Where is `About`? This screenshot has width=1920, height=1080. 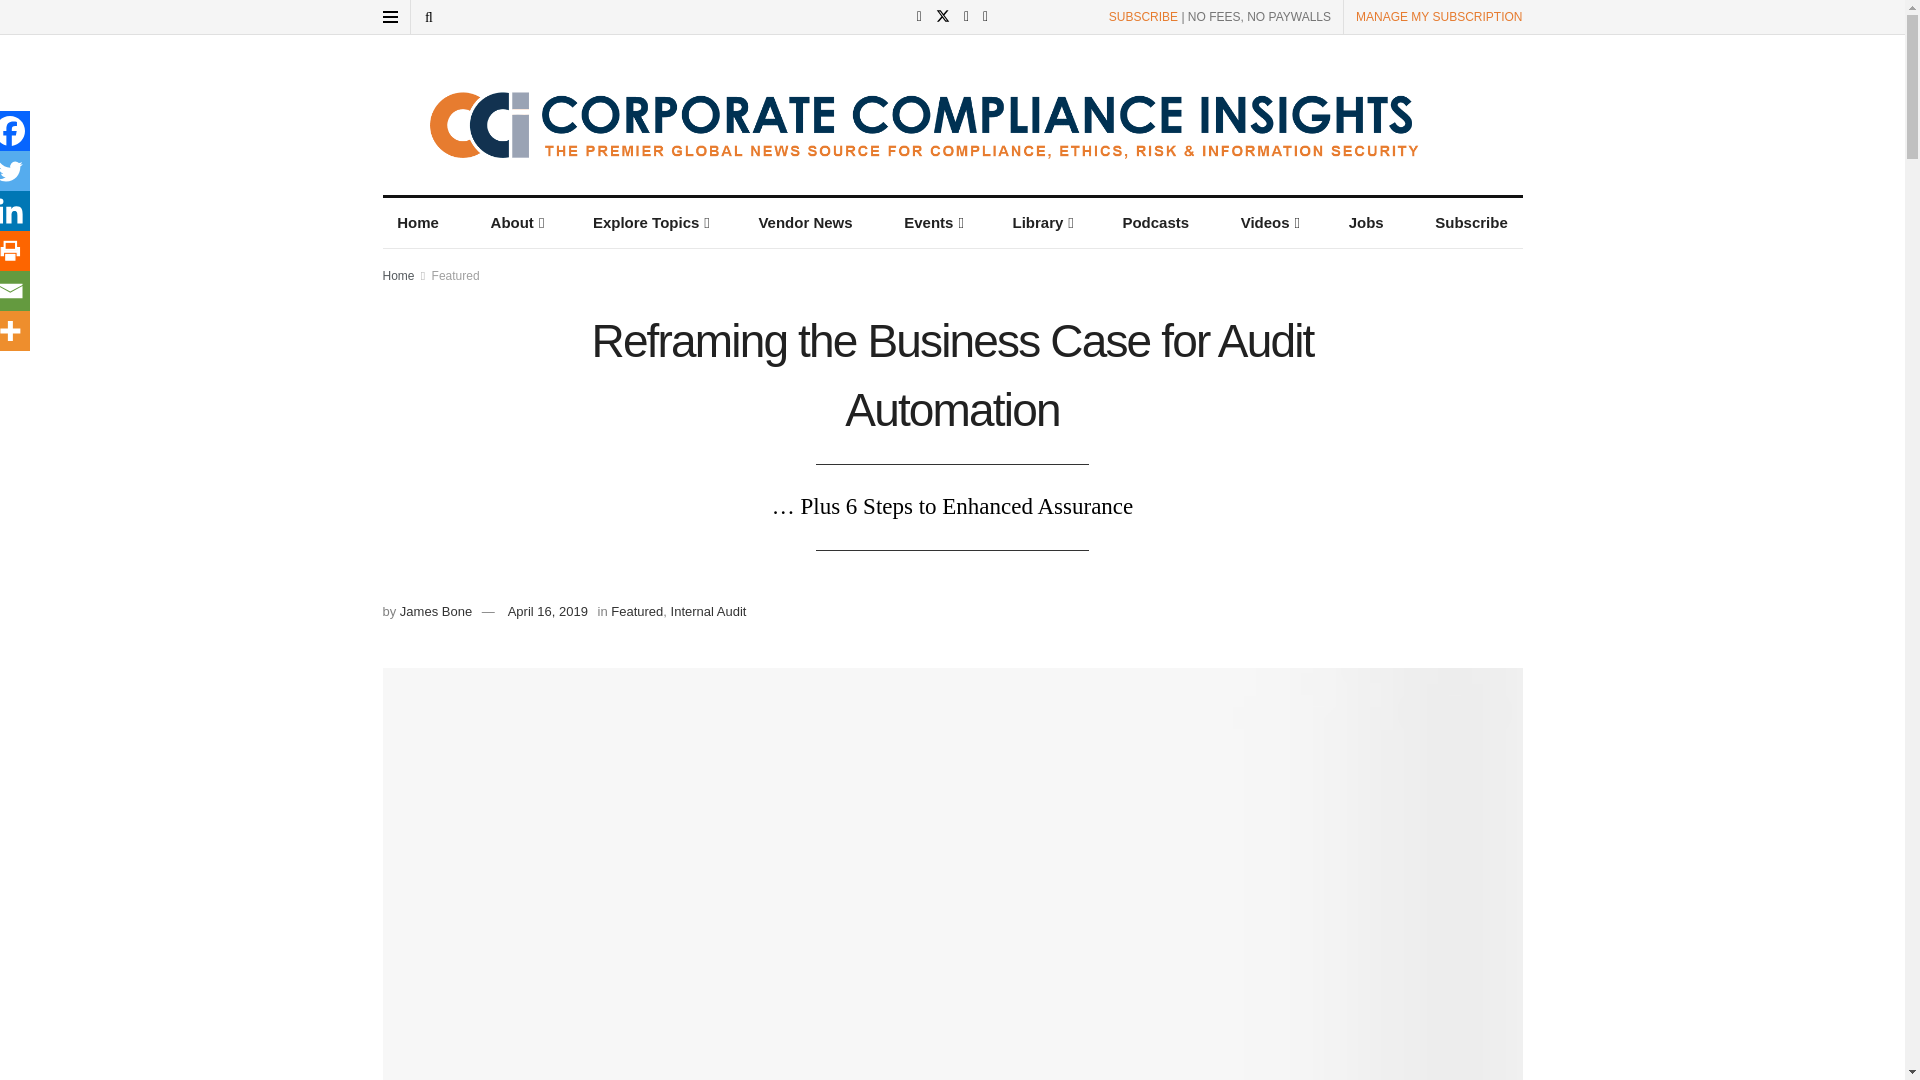
About is located at coordinates (516, 222).